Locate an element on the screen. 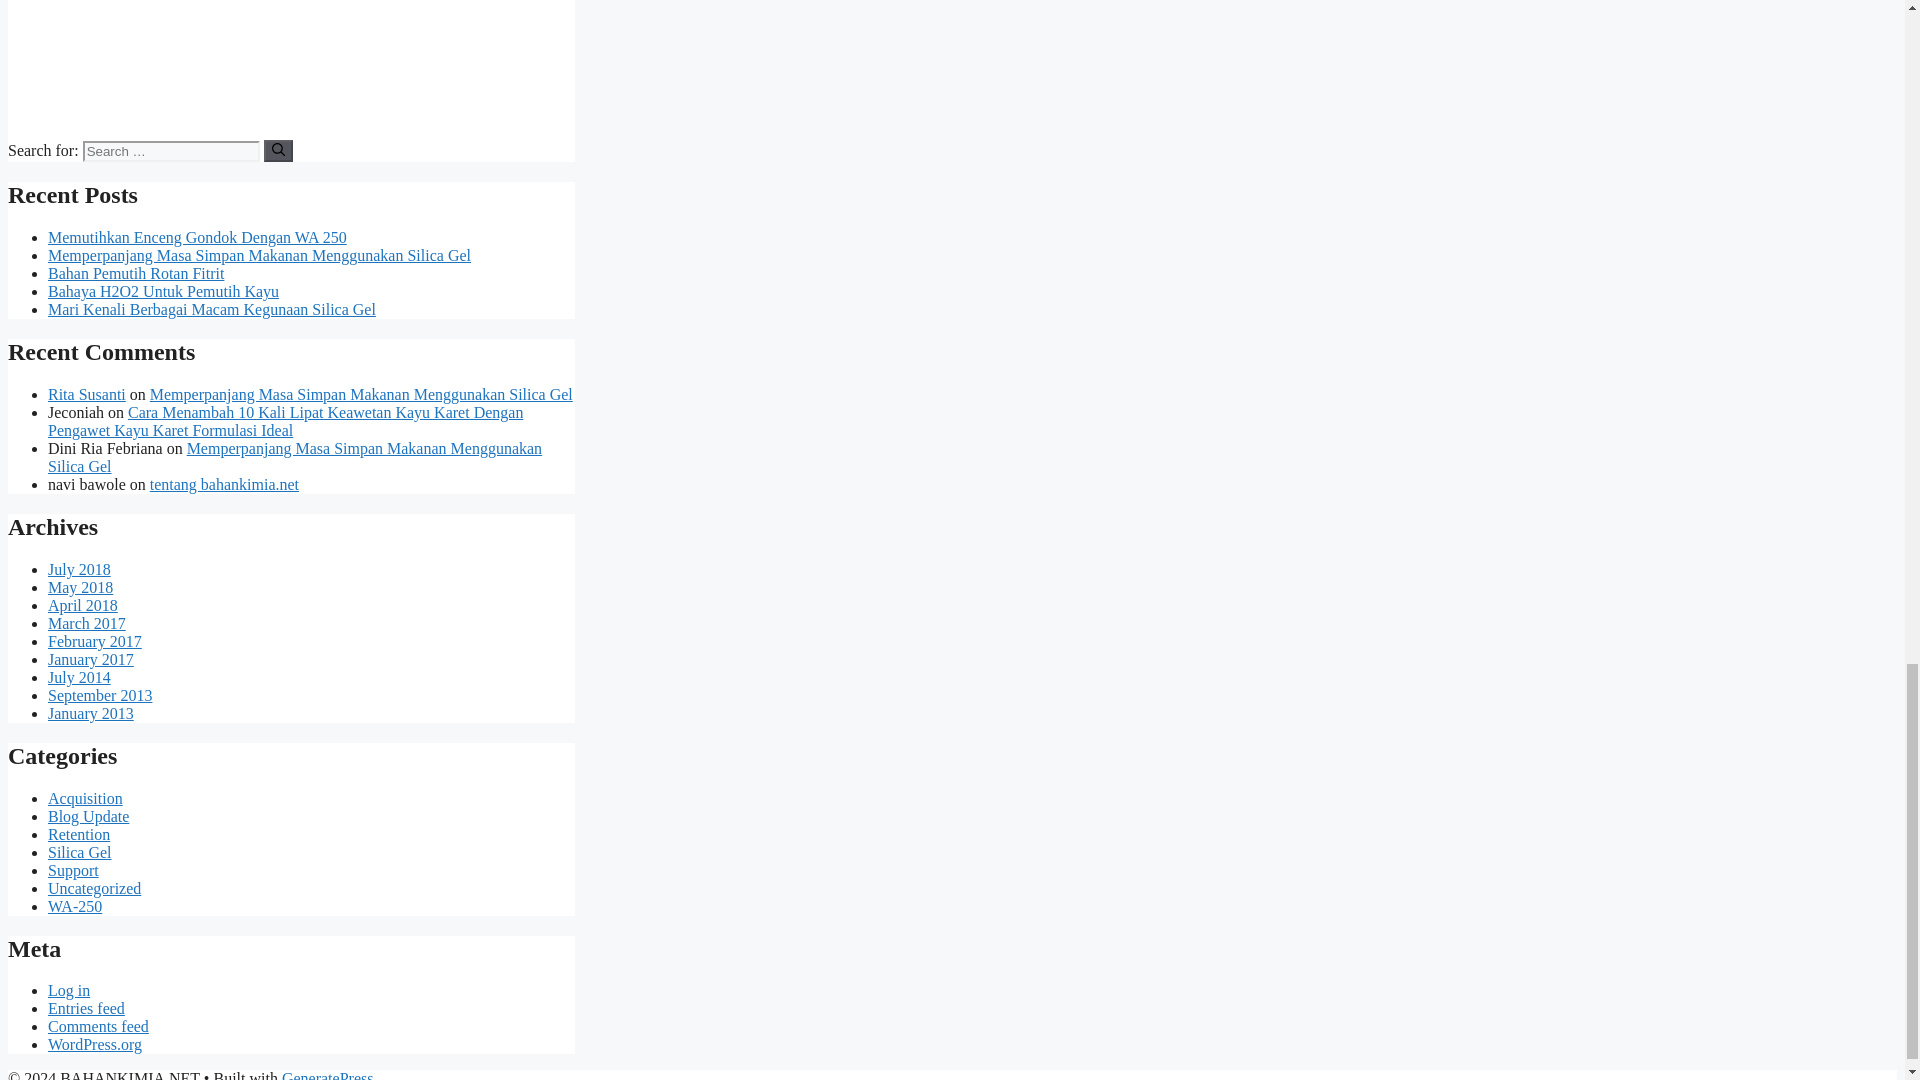 The height and width of the screenshot is (1080, 1920). February 2017 is located at coordinates (95, 641).